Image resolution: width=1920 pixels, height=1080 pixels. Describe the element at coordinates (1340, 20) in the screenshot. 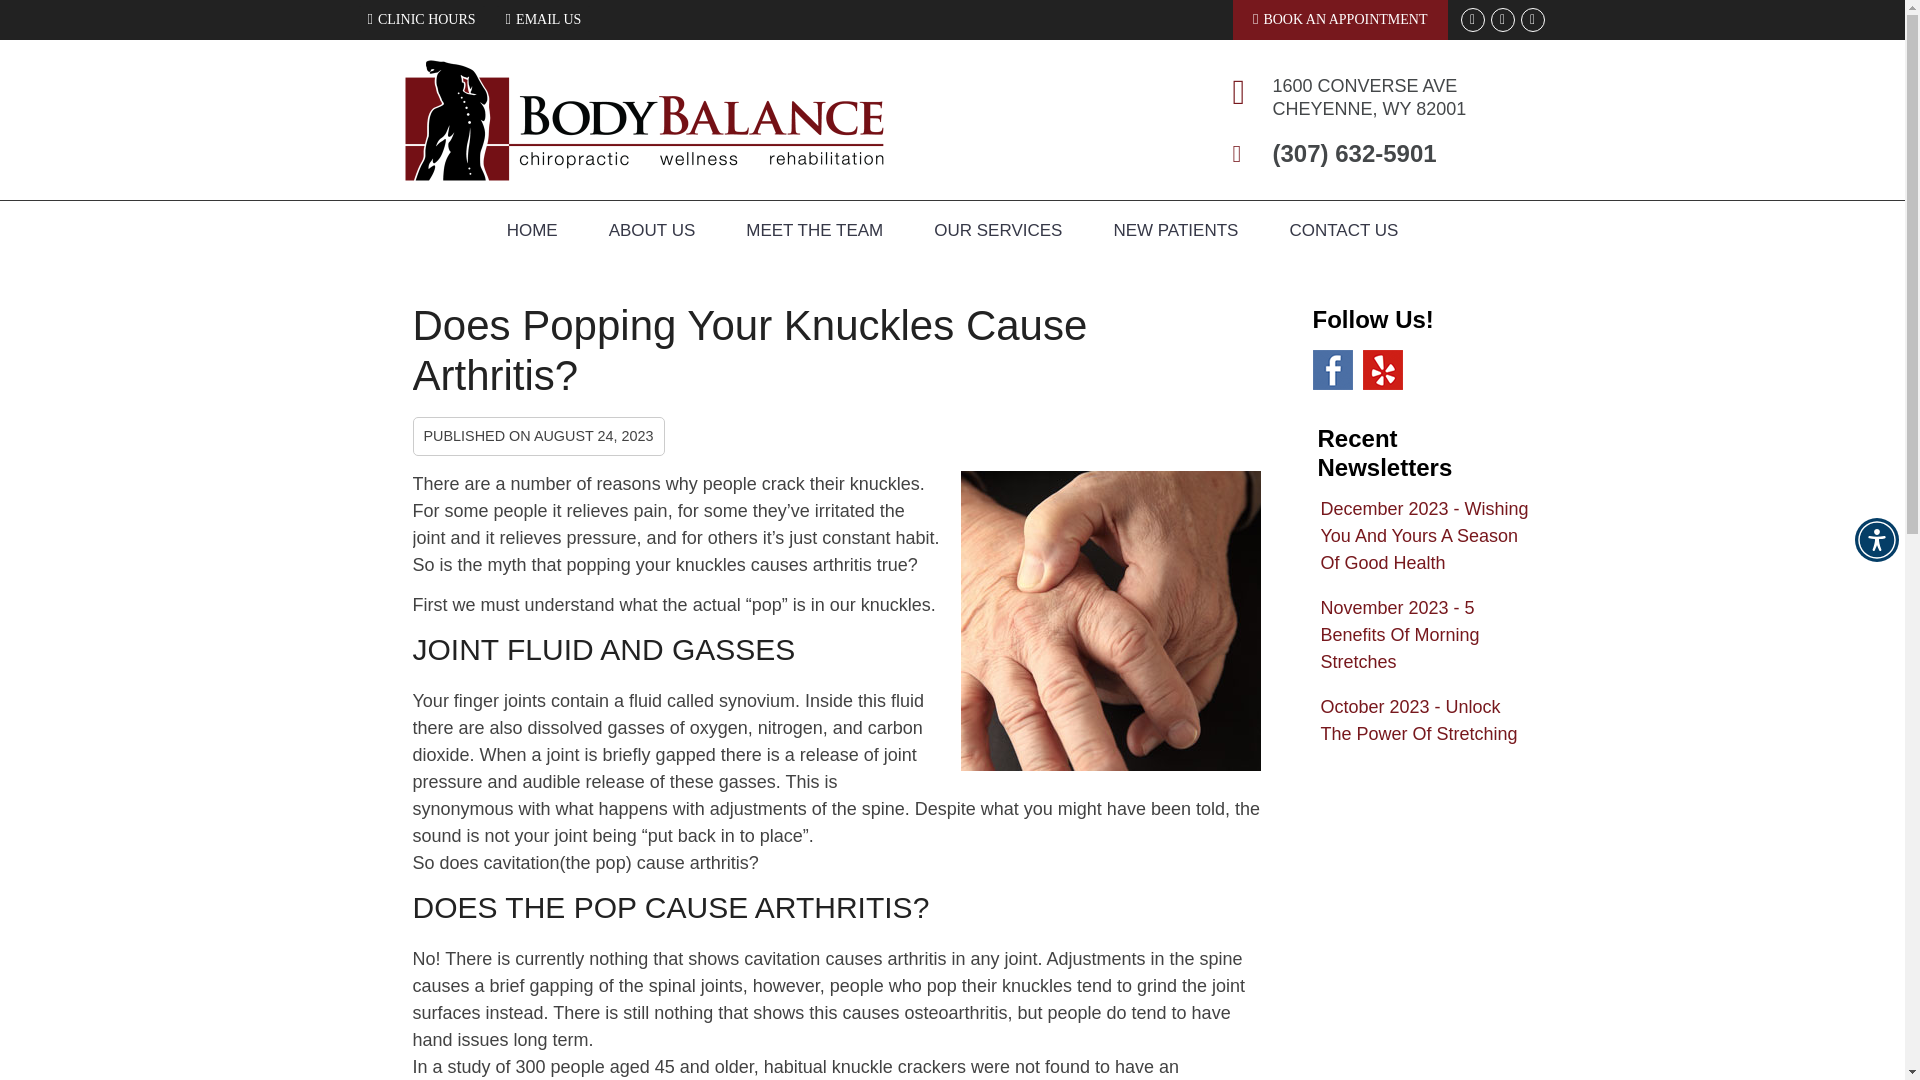

I see `BOOK AN APPOINTMENT` at that location.